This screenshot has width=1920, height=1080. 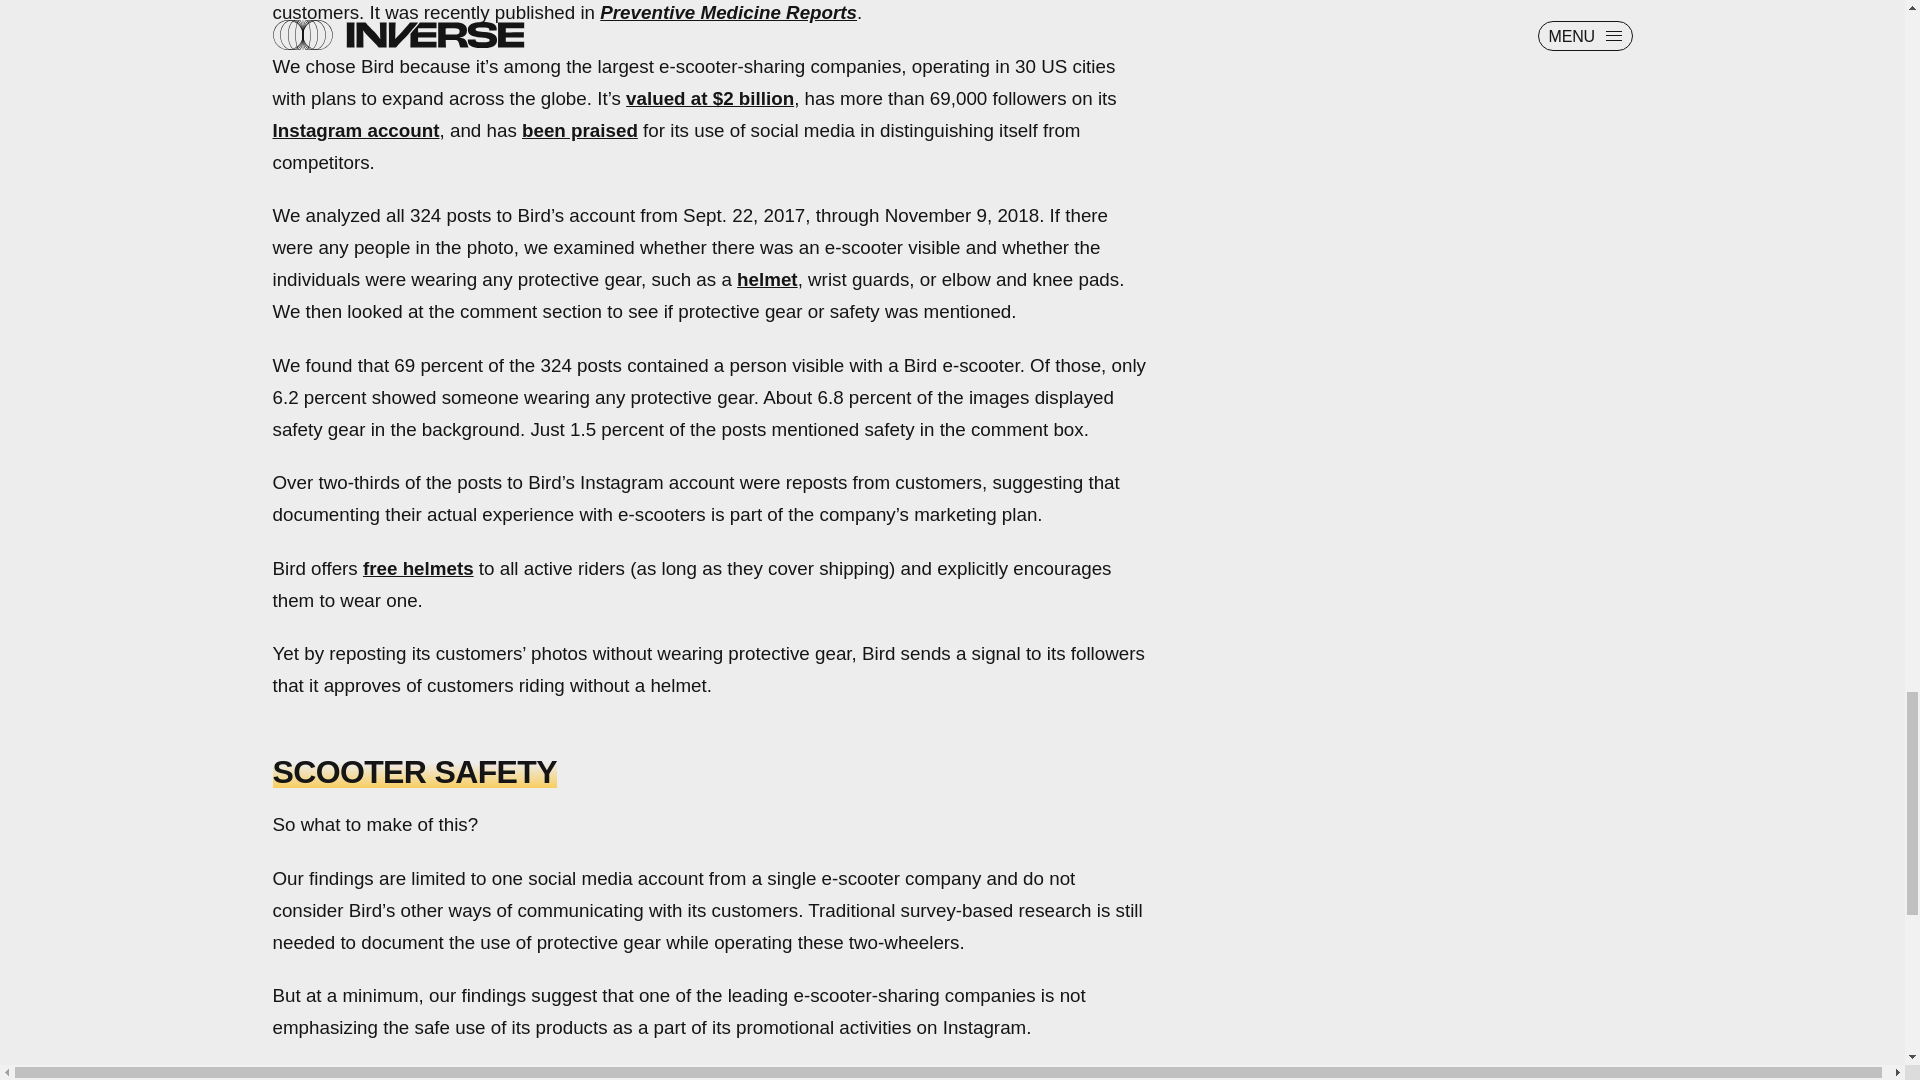 What do you see at coordinates (356, 130) in the screenshot?
I see `Instagram account` at bounding box center [356, 130].